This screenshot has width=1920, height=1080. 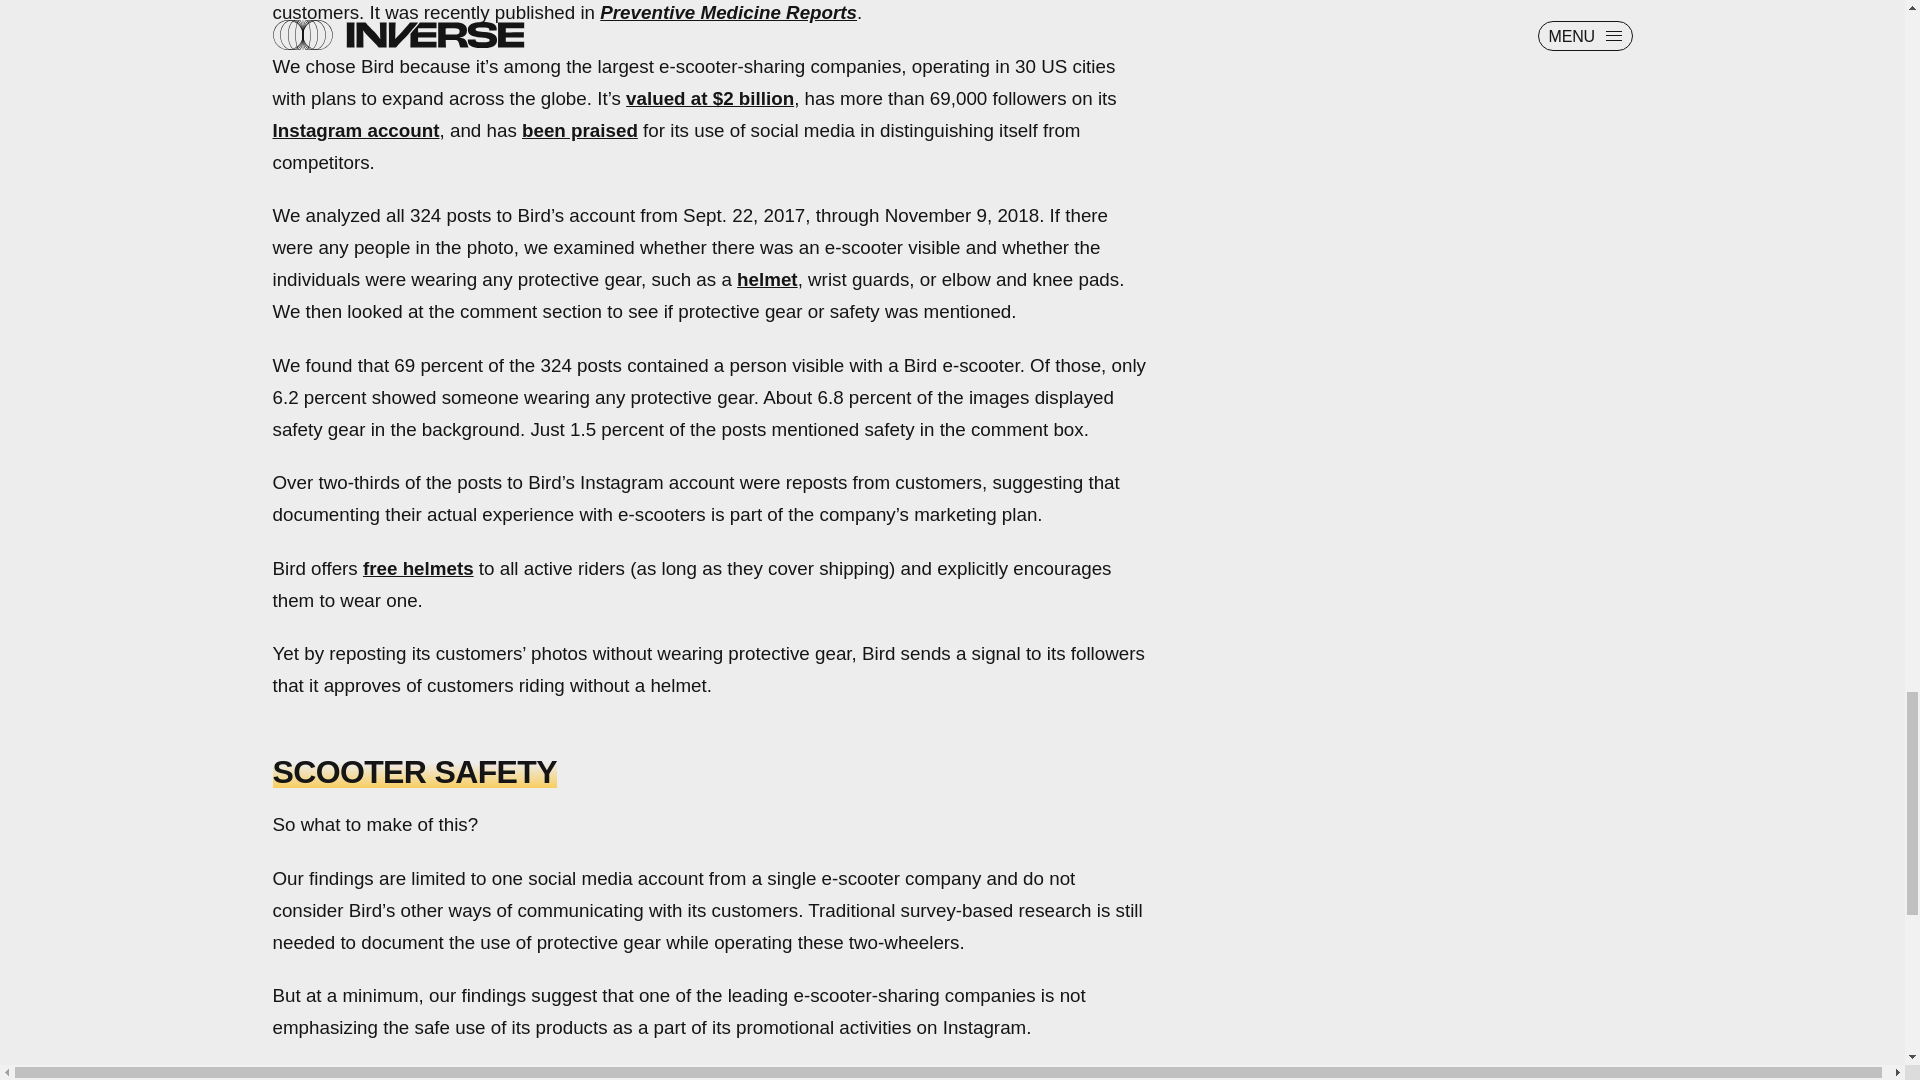 What do you see at coordinates (356, 130) in the screenshot?
I see `Instagram account` at bounding box center [356, 130].